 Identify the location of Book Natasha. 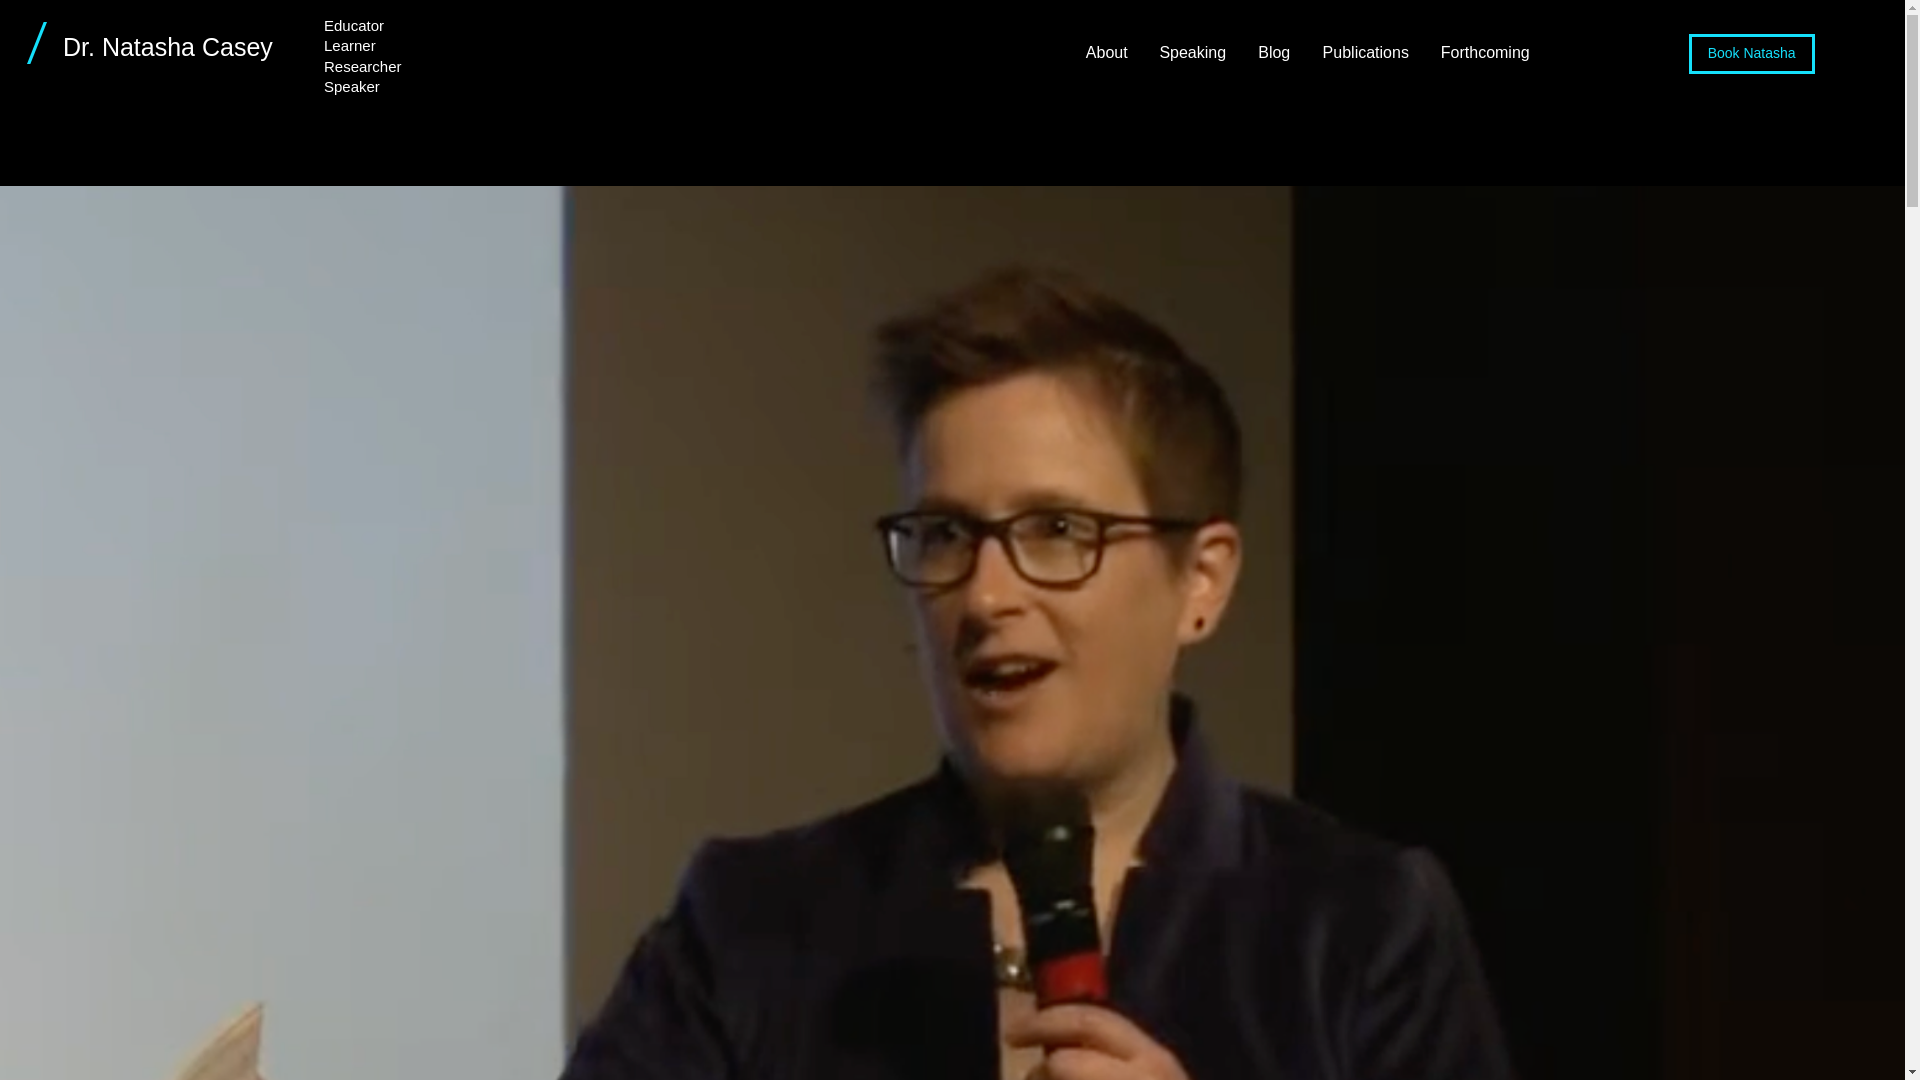
(1752, 54).